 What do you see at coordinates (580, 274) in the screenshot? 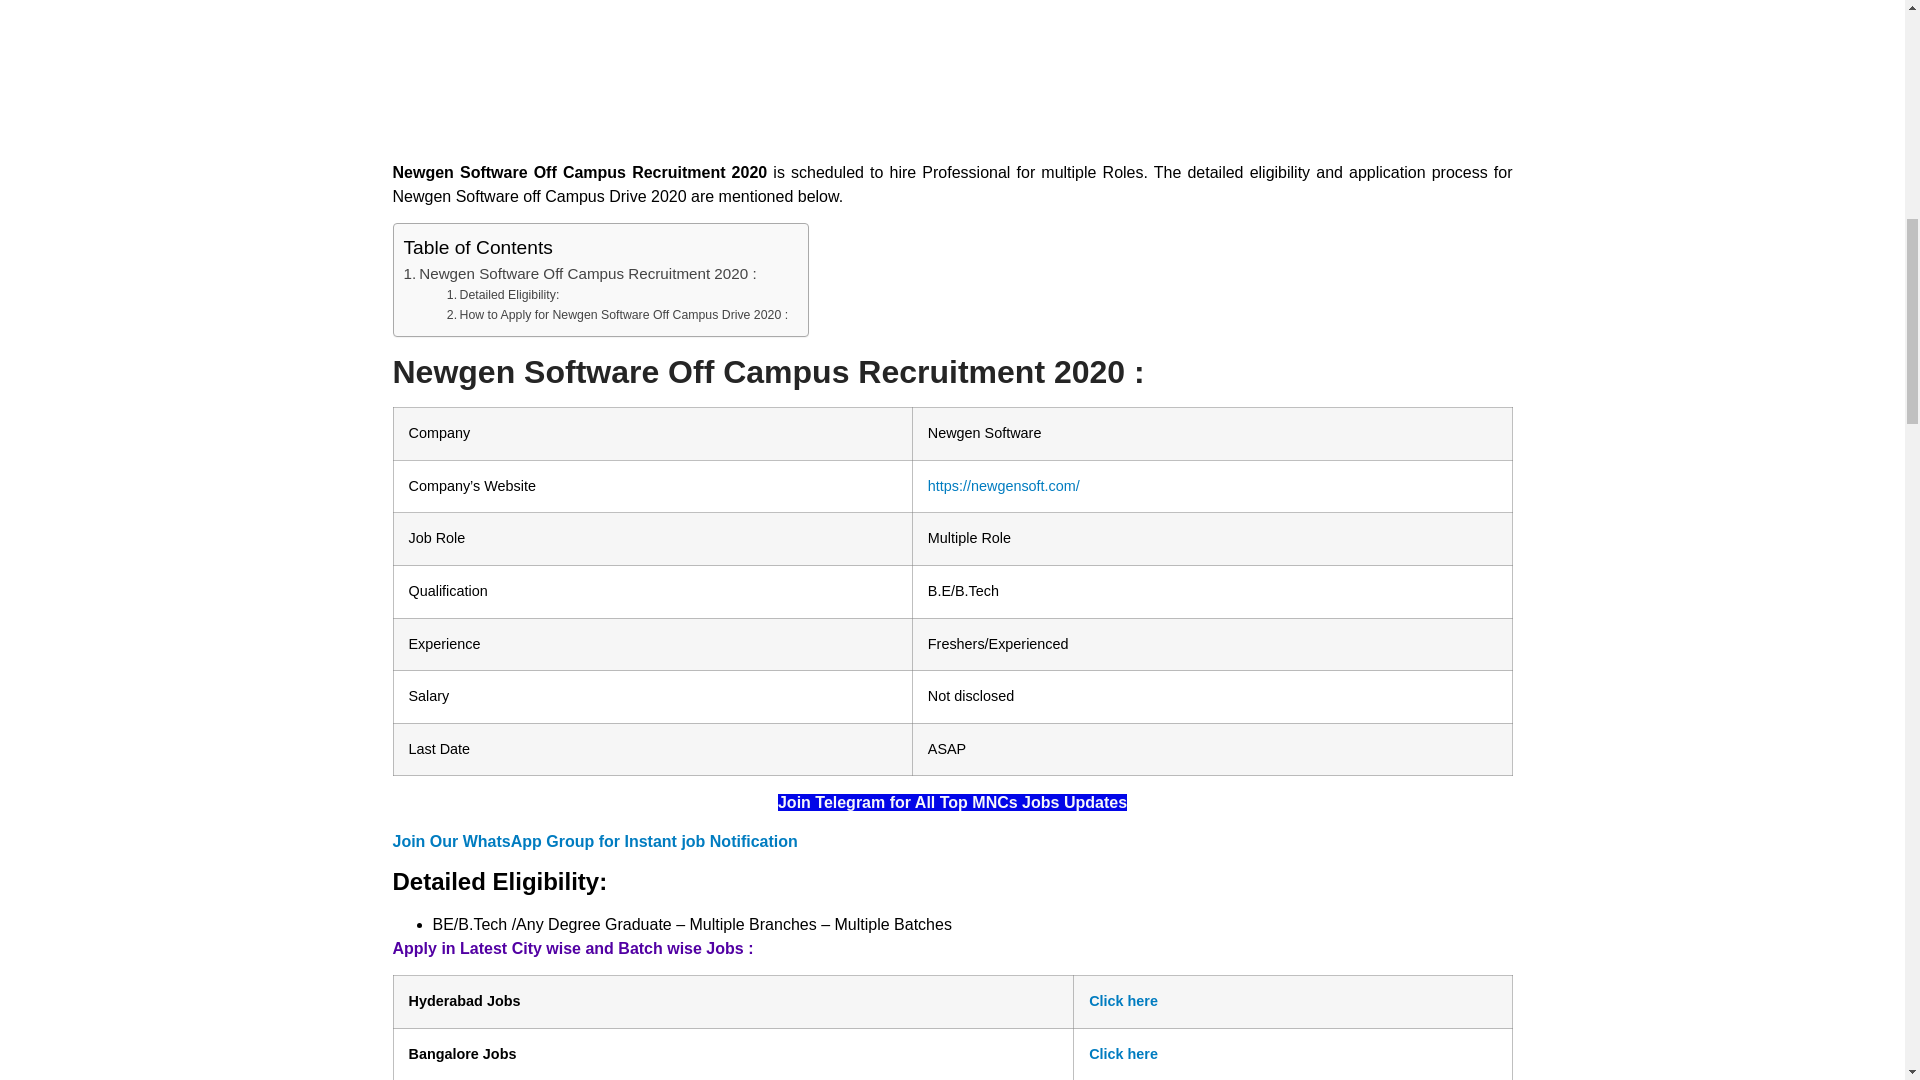
I see `Newgen Software Off Campus Recruitment 2020 :` at bounding box center [580, 274].